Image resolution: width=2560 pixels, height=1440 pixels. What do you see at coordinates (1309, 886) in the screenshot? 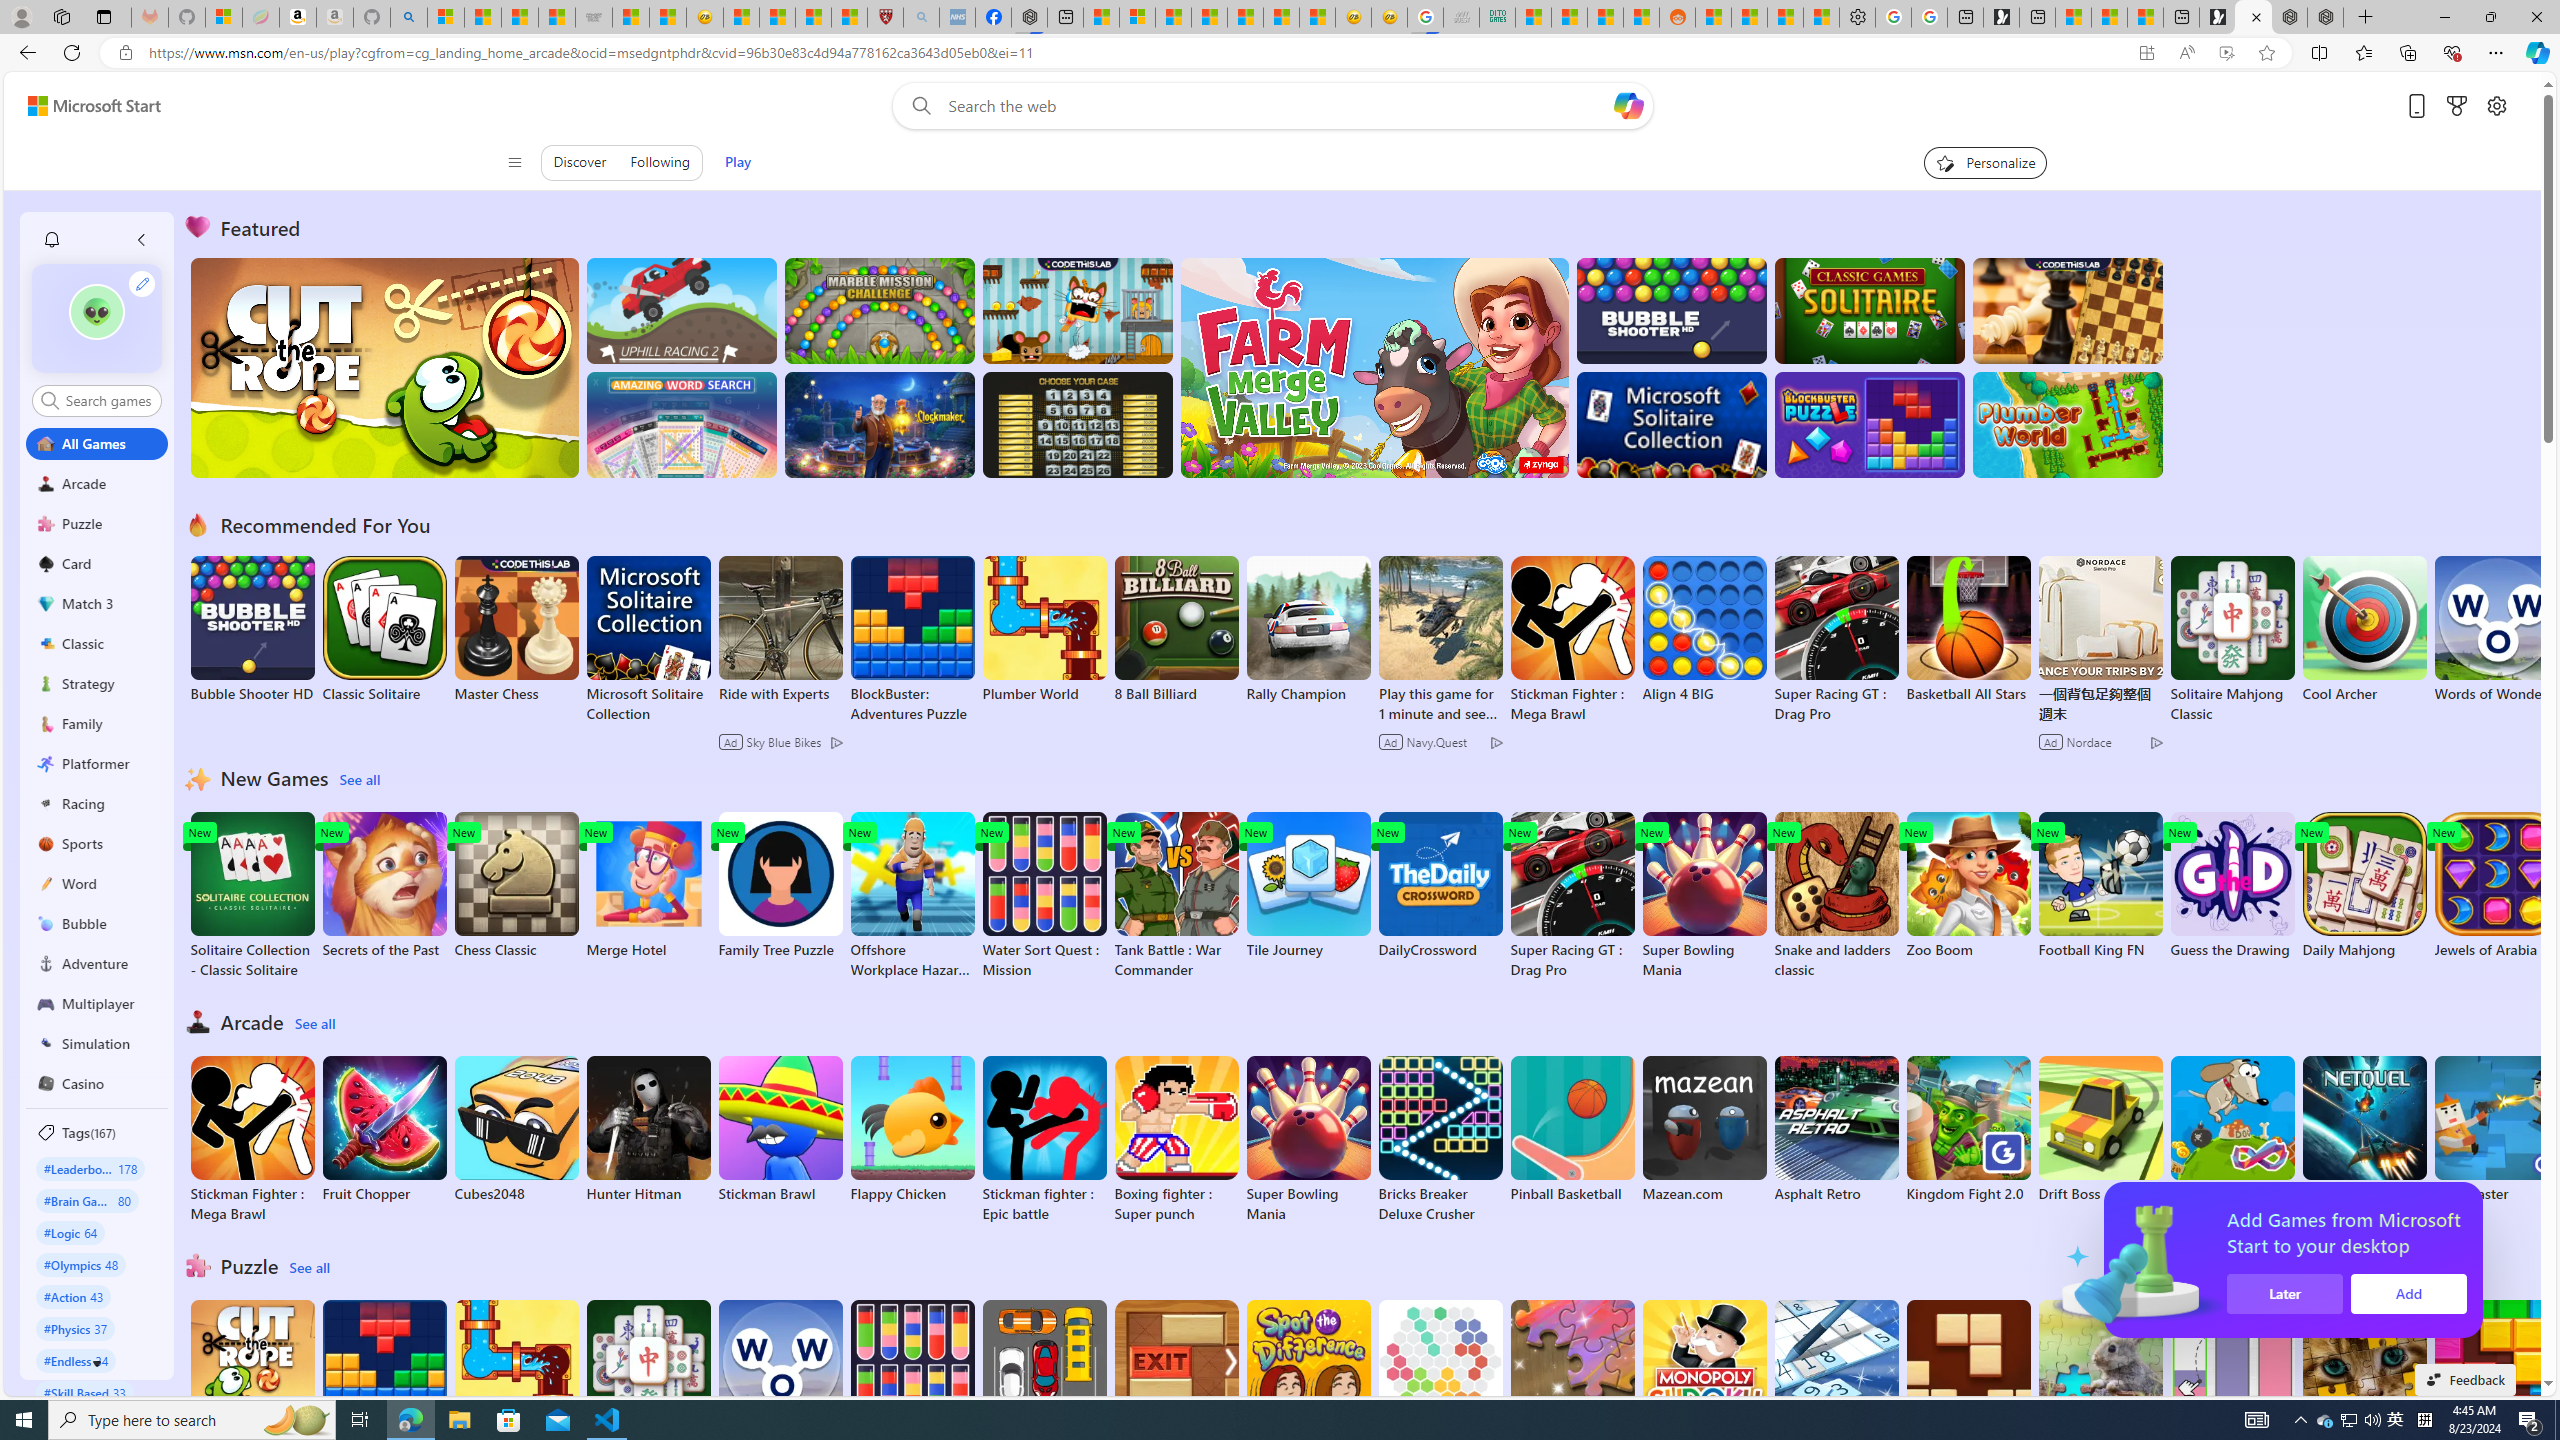
I see `Tile Journey` at bounding box center [1309, 886].